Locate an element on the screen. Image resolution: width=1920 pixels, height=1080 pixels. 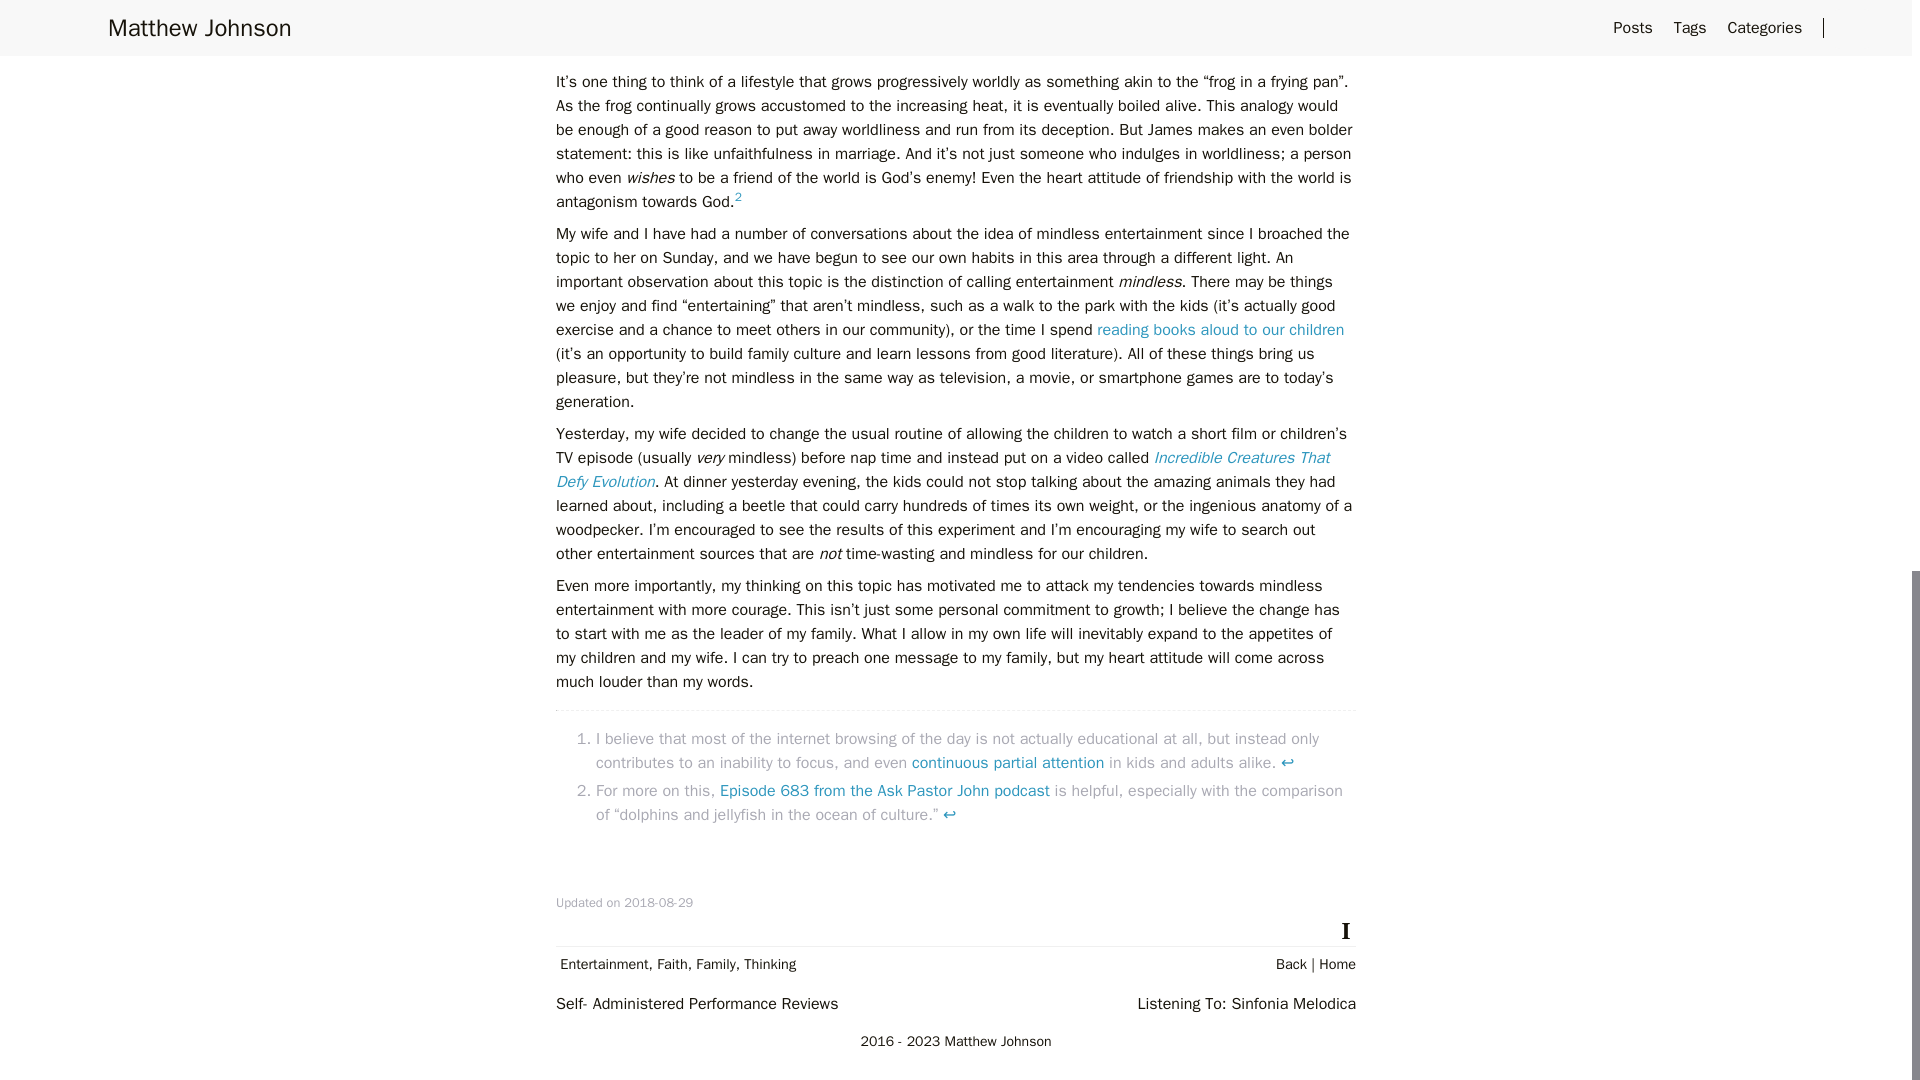
Back is located at coordinates (1292, 964).